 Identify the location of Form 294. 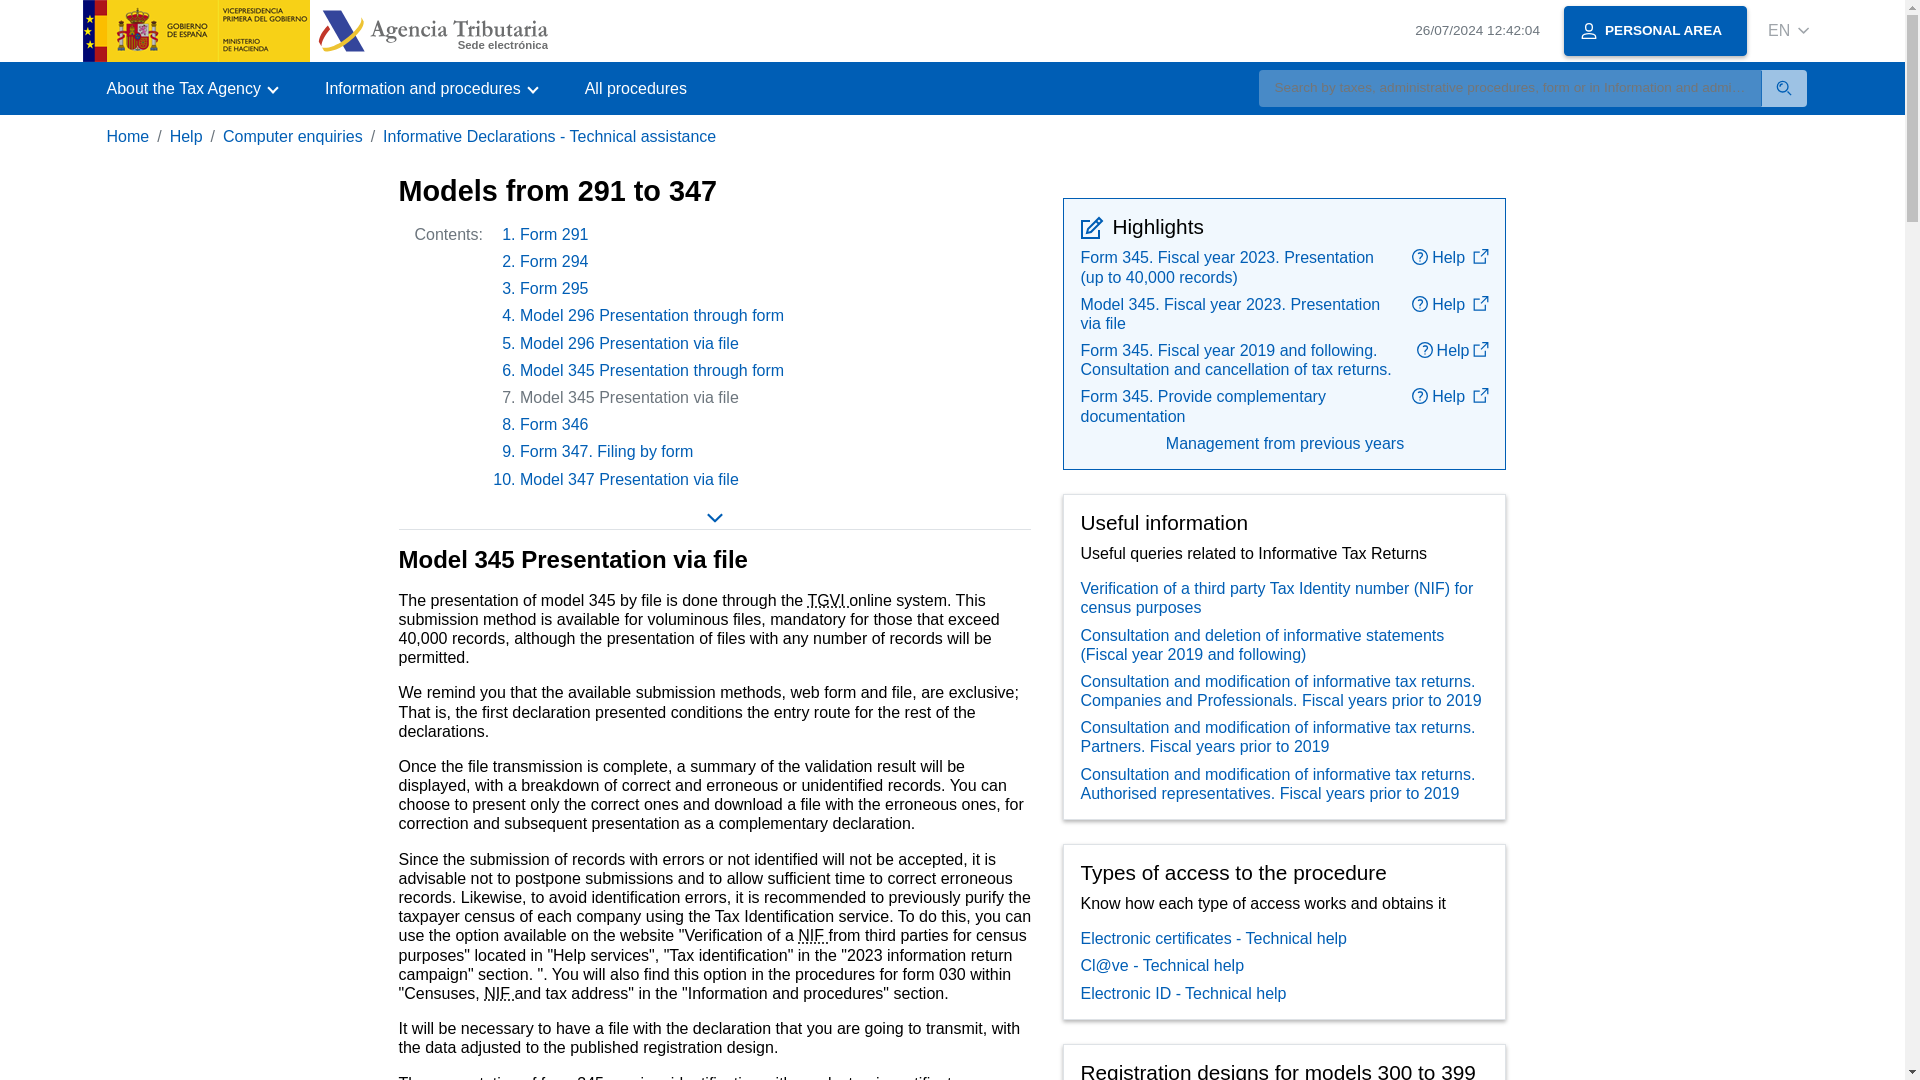
(554, 261).